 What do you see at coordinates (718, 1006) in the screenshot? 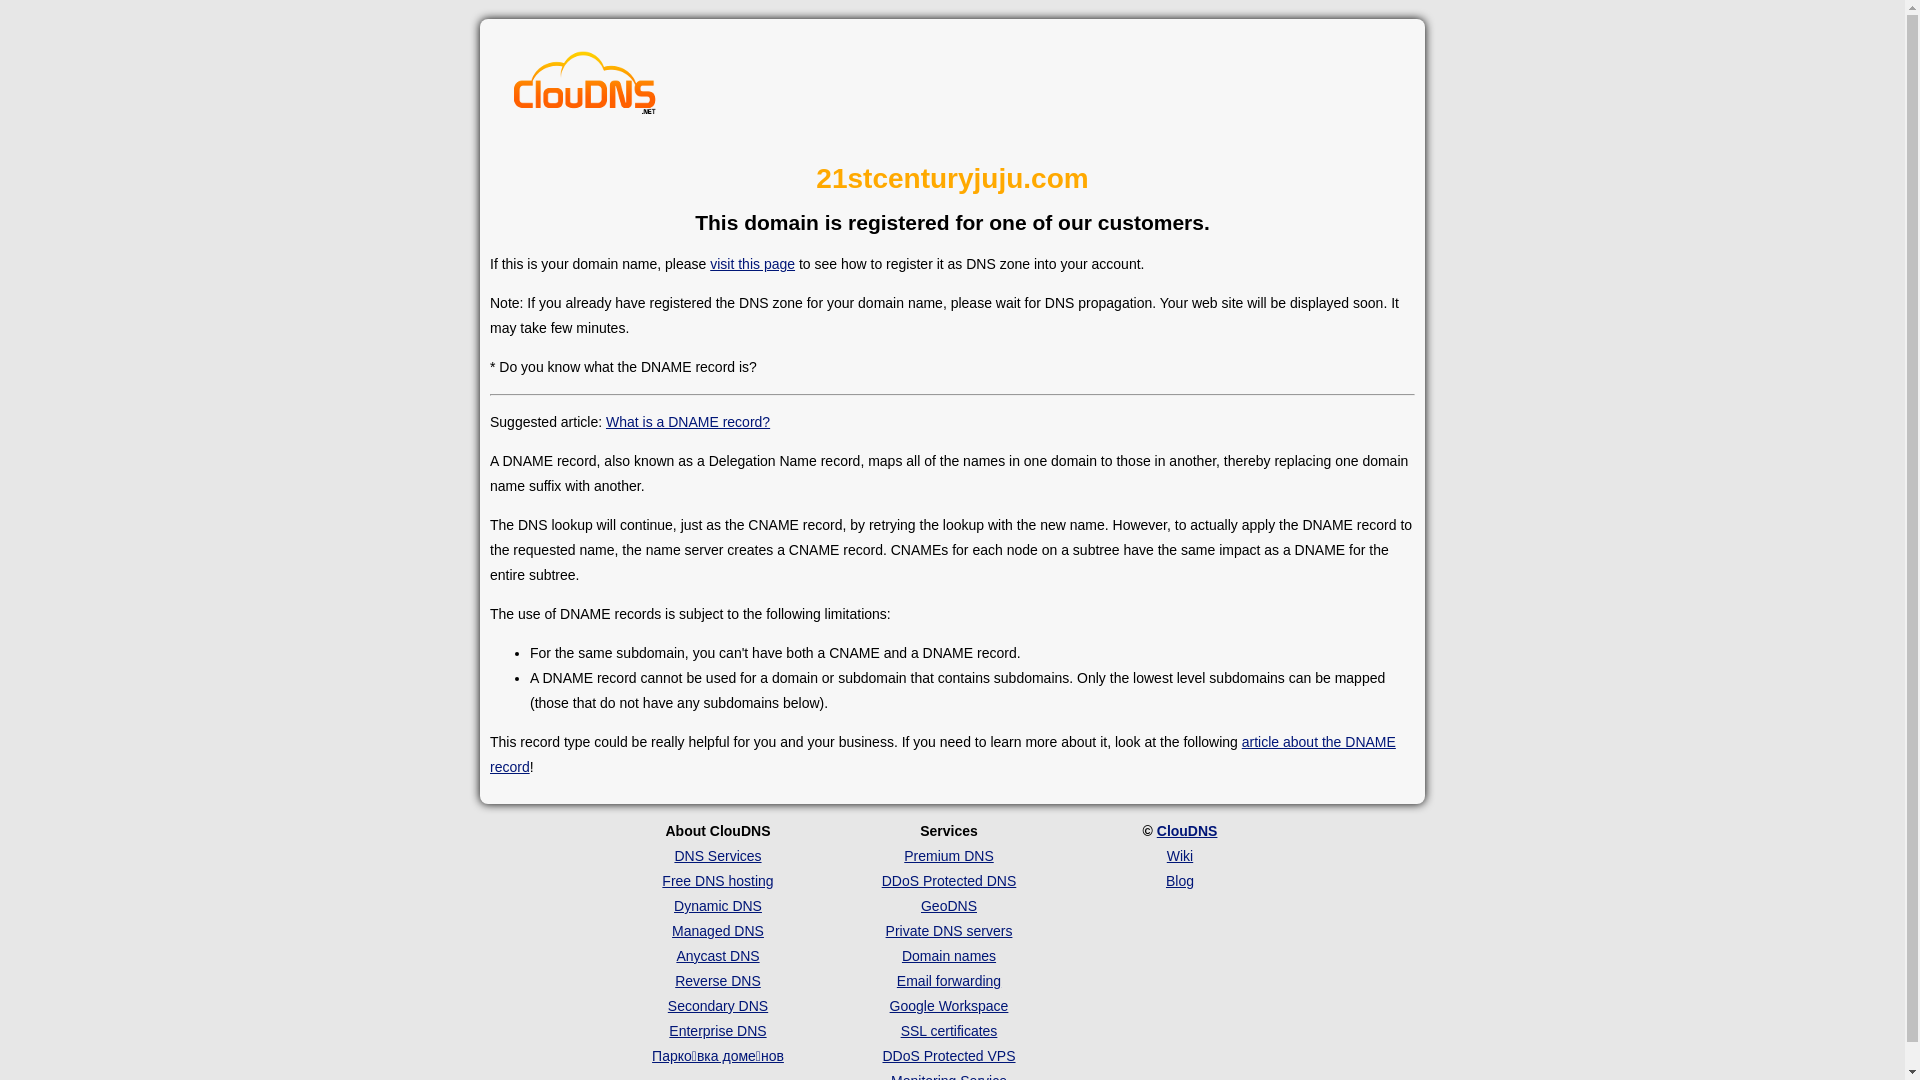
I see `Secondary DNS` at bounding box center [718, 1006].